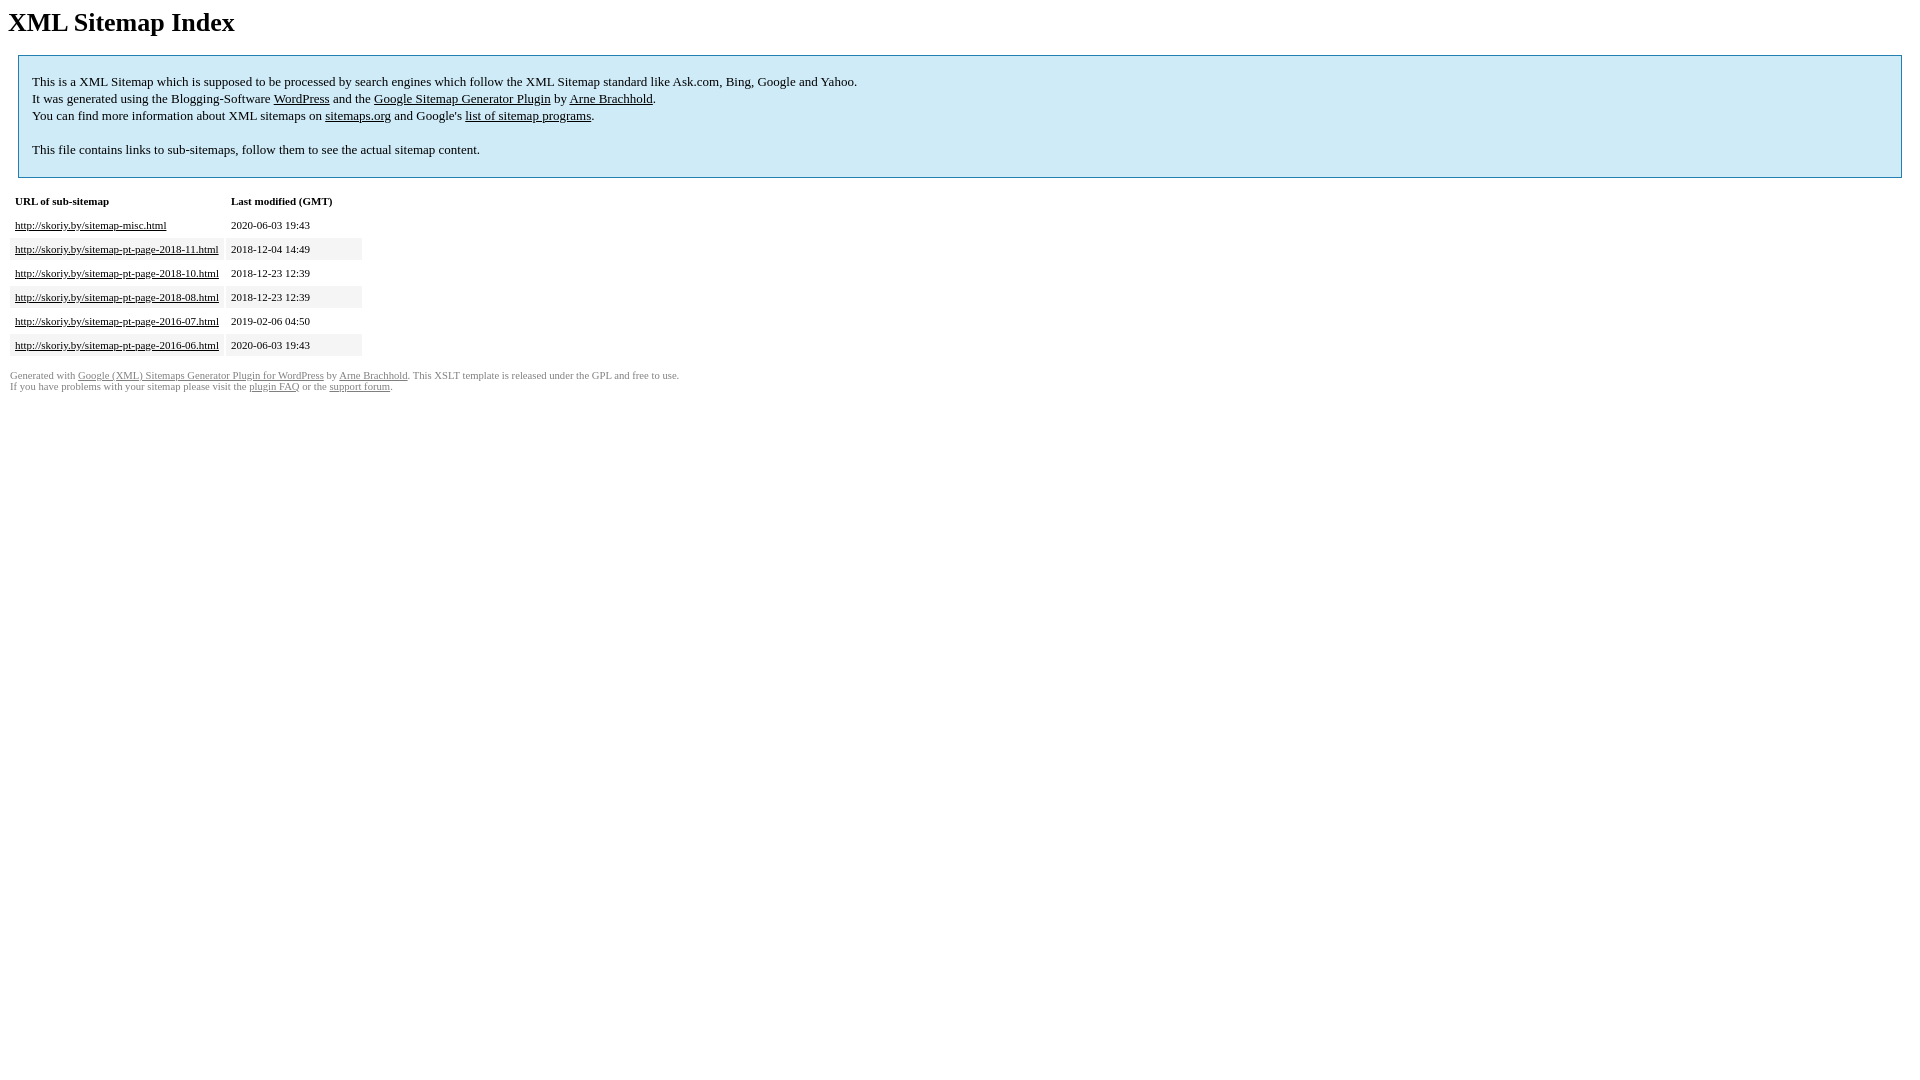 The height and width of the screenshot is (1080, 1920). I want to click on Arne Brachhold, so click(373, 376).